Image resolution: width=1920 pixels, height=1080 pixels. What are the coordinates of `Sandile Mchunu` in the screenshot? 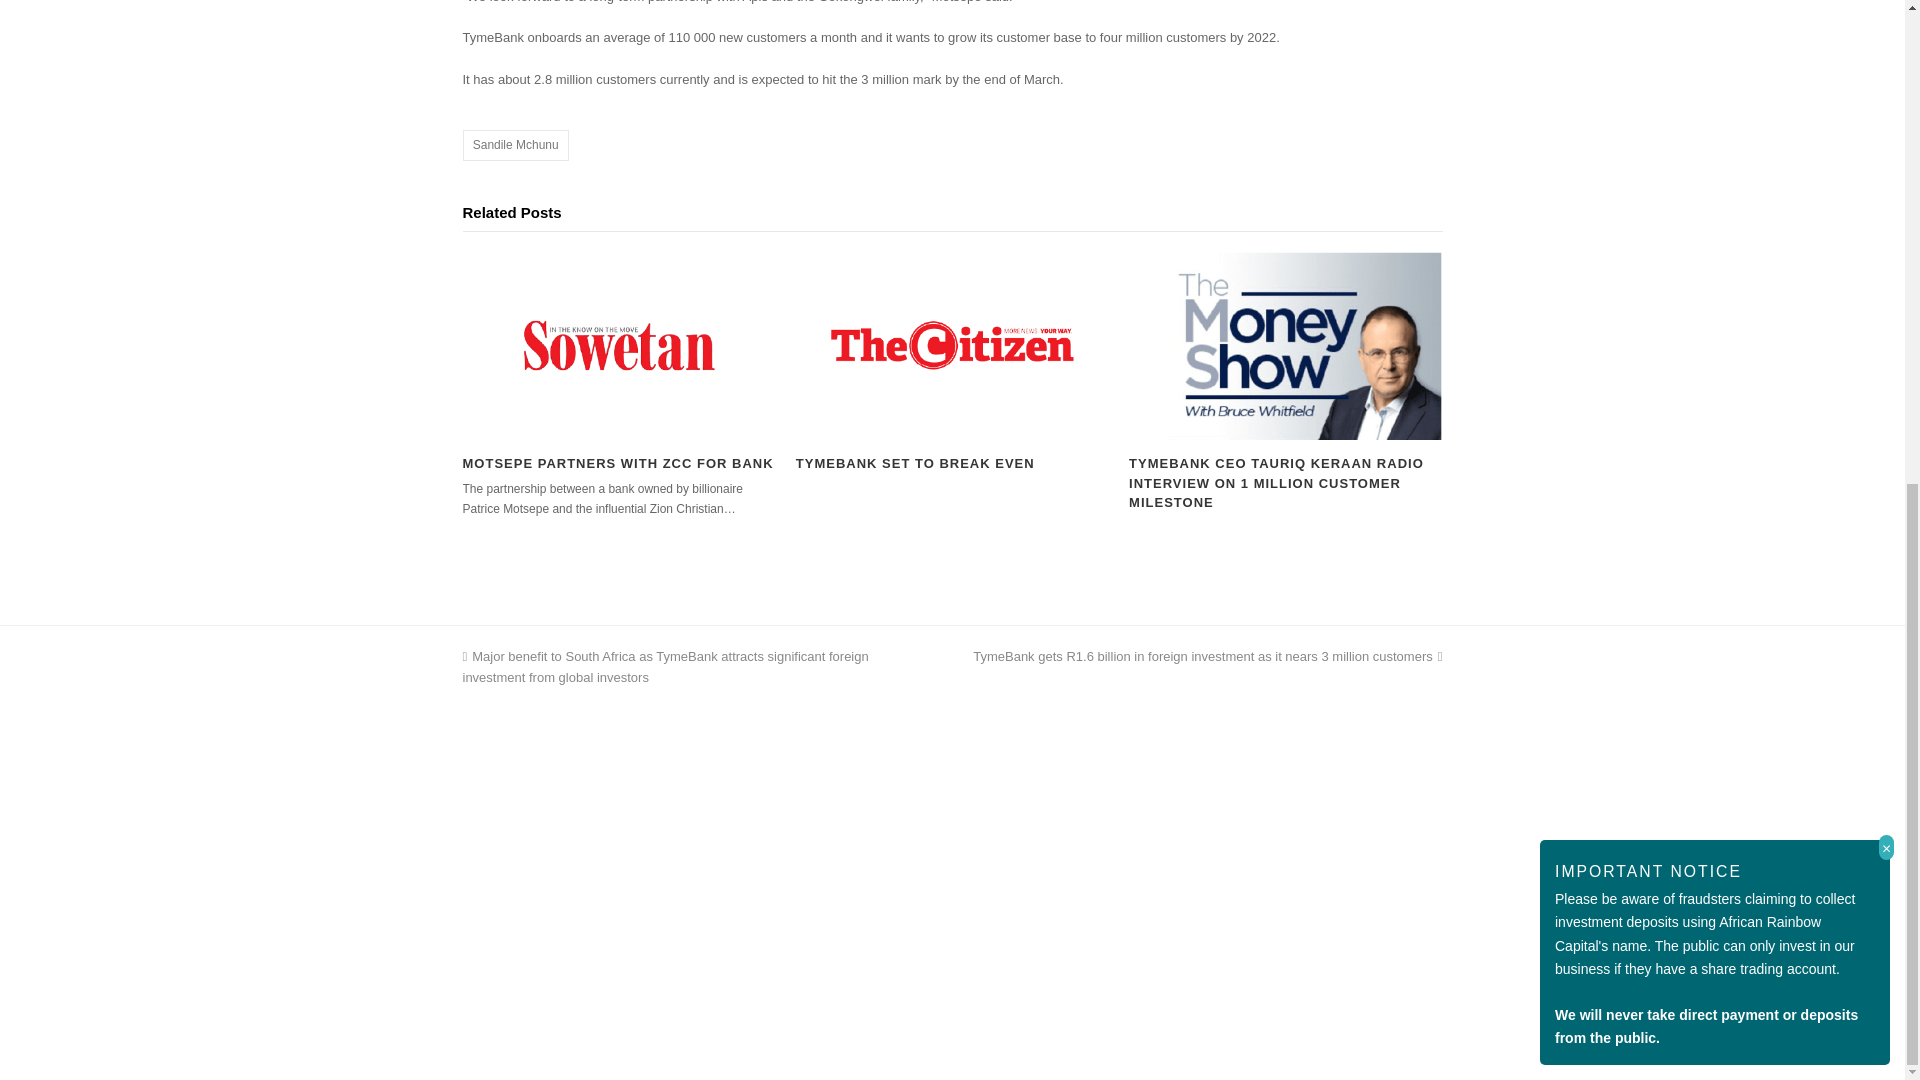 It's located at (515, 144).